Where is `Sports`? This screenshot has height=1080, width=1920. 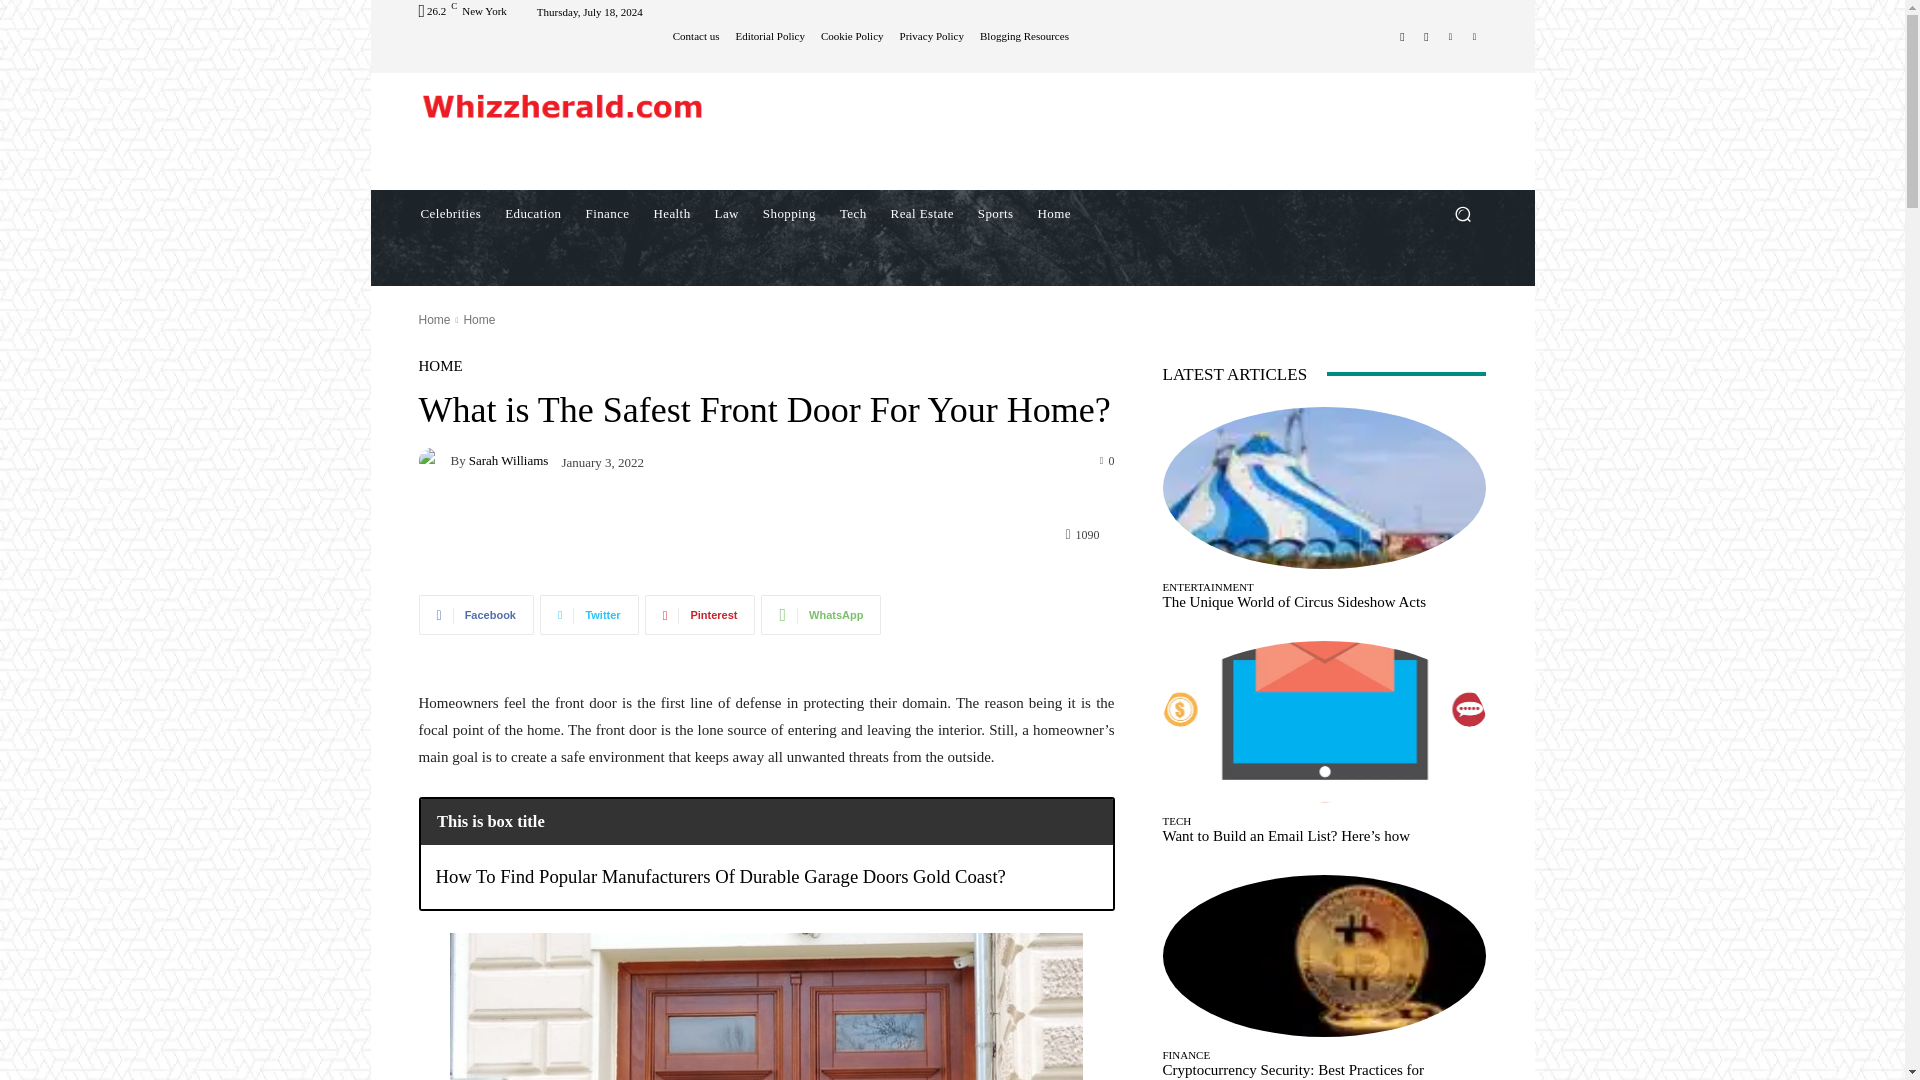
Sports is located at coordinates (995, 214).